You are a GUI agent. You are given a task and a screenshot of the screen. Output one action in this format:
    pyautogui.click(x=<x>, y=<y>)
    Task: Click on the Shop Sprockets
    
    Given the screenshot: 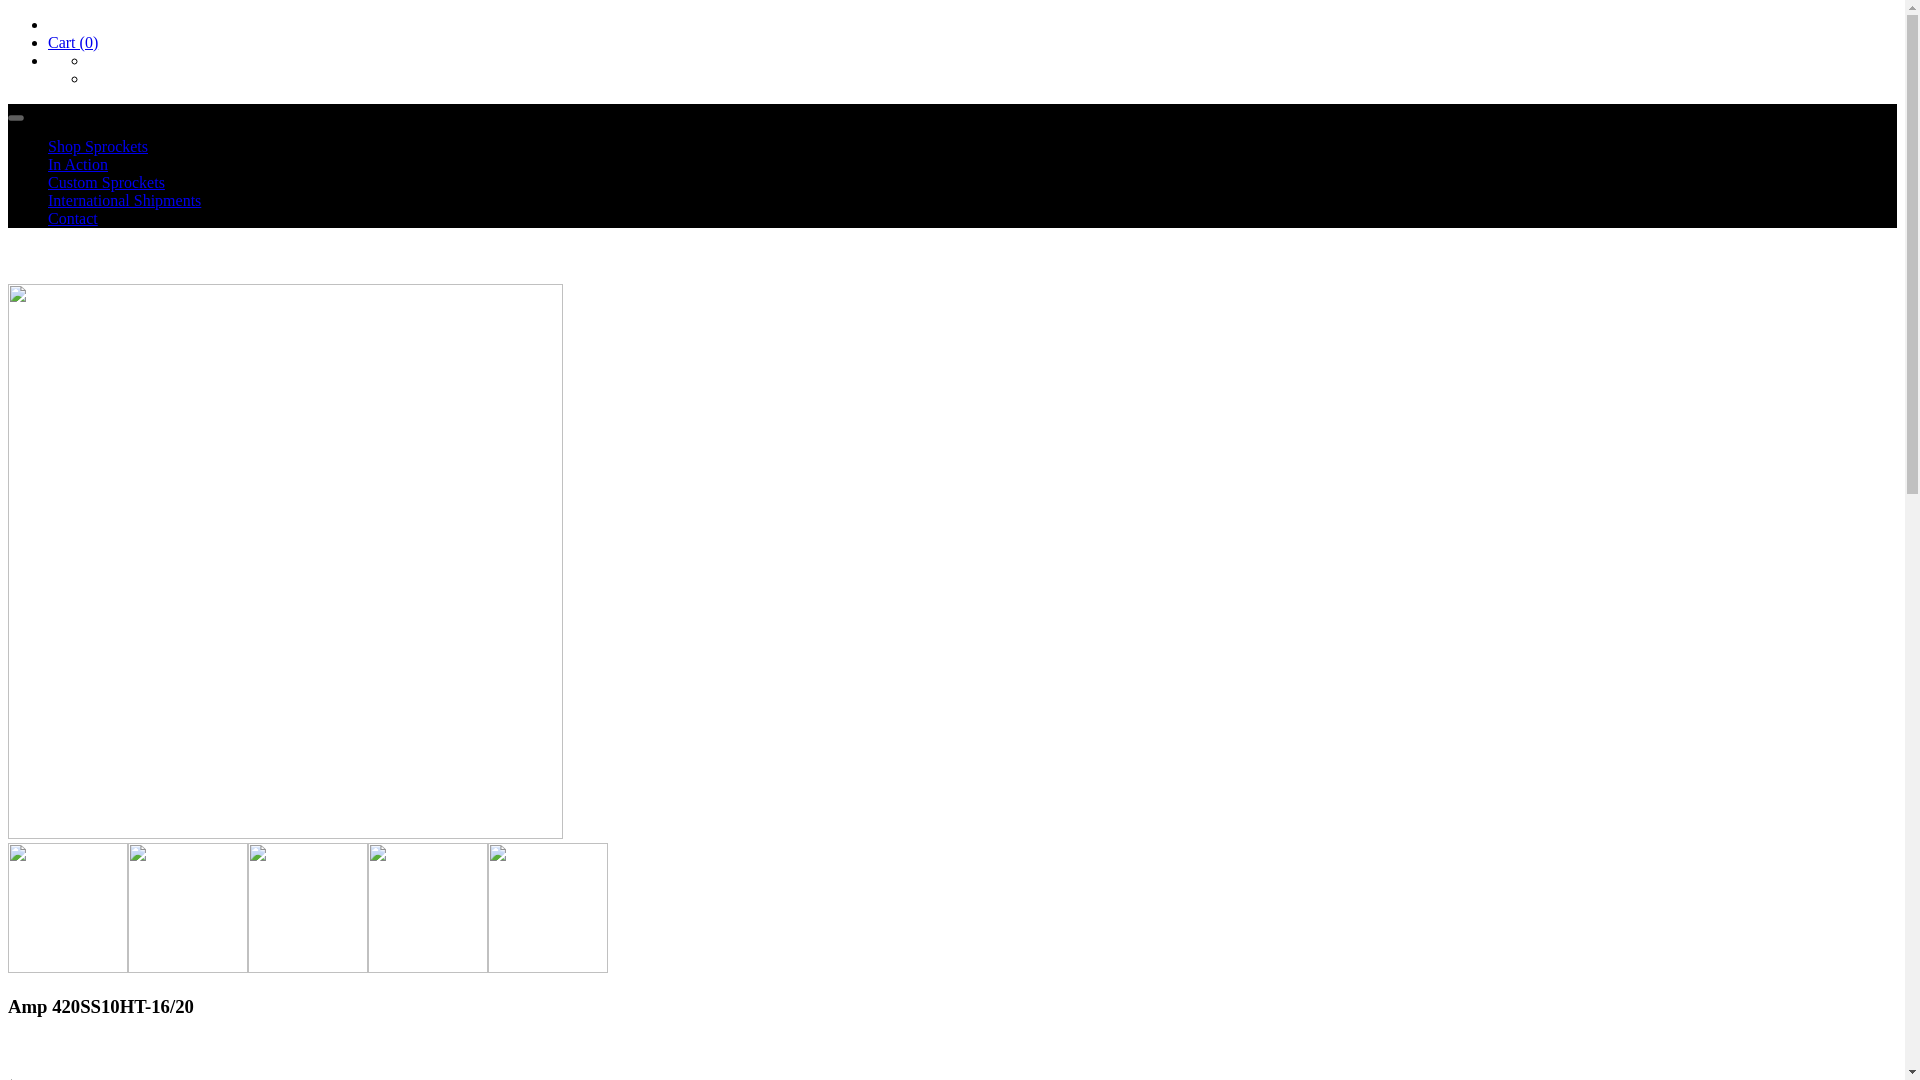 What is the action you would take?
    pyautogui.click(x=98, y=146)
    